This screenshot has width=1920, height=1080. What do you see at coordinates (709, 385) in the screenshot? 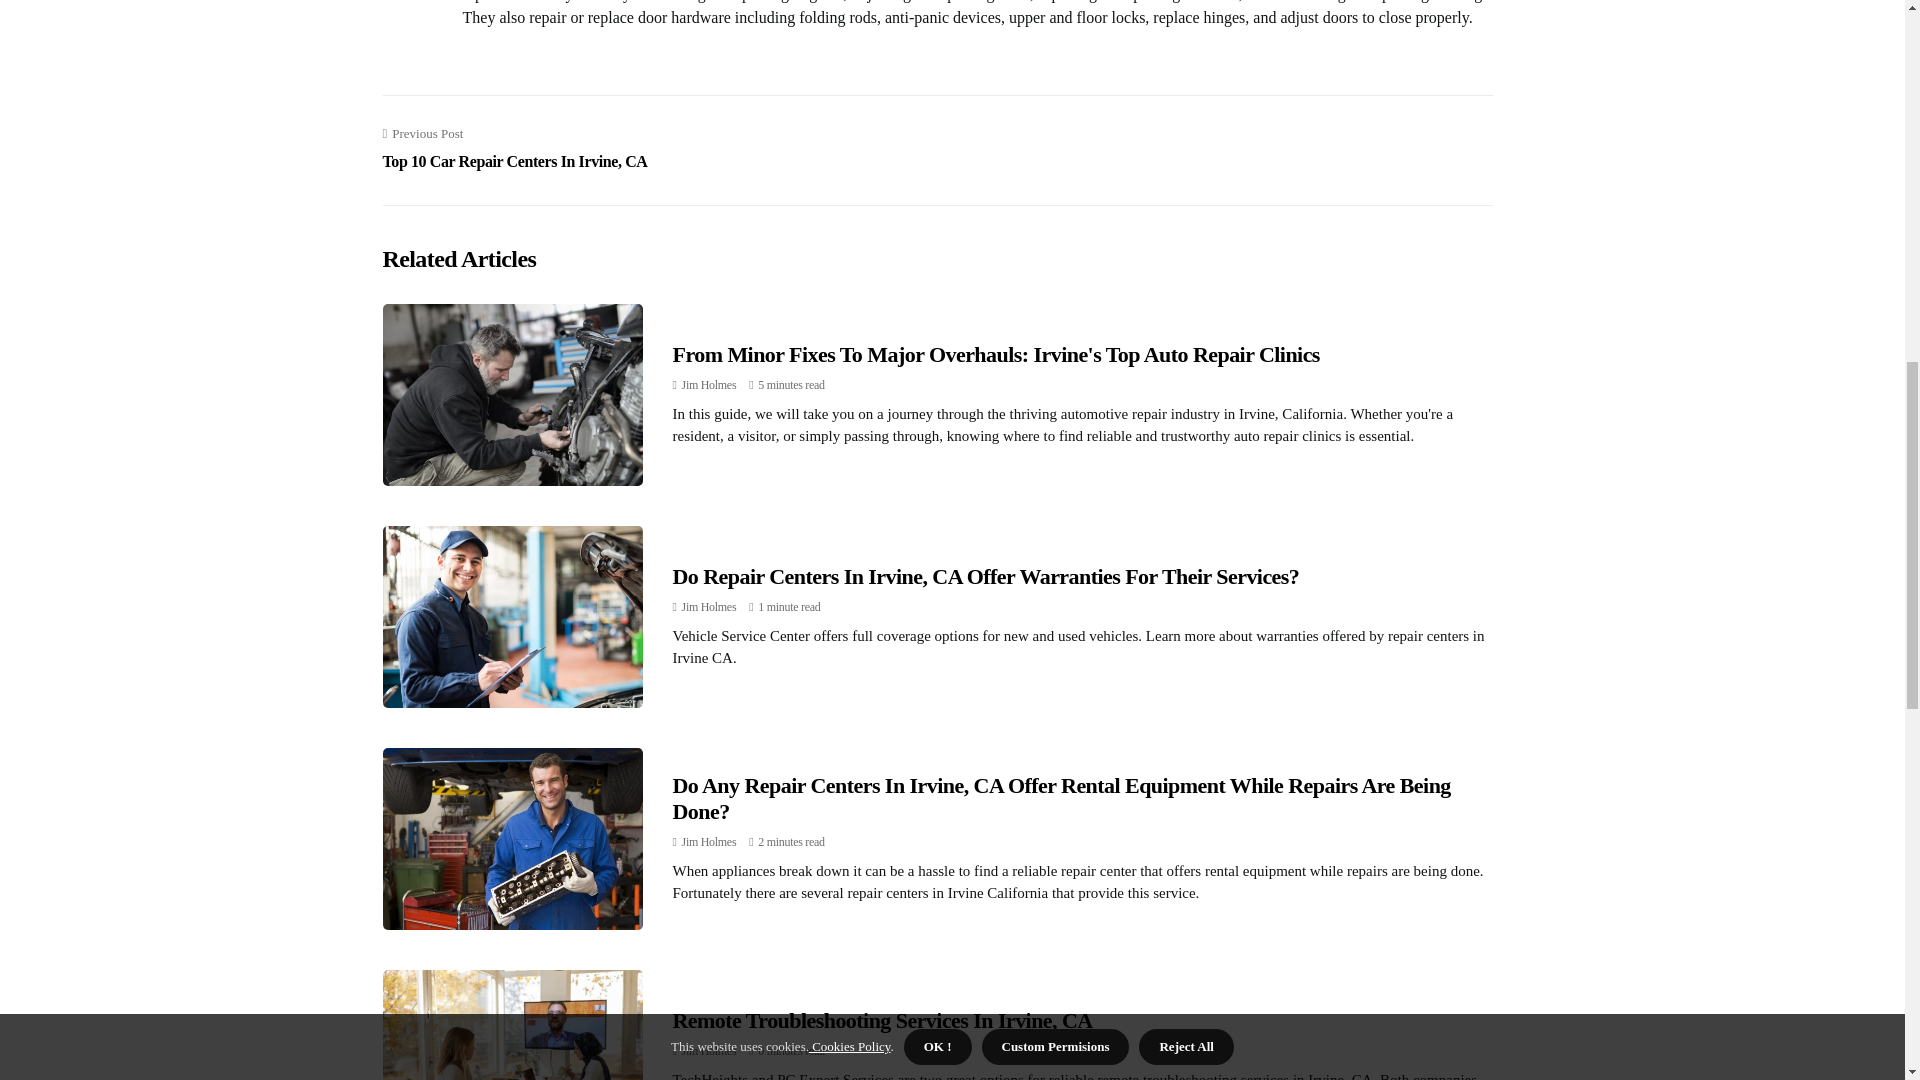
I see `Remote Troubleshooting Services In Irvine, CA` at bounding box center [709, 385].